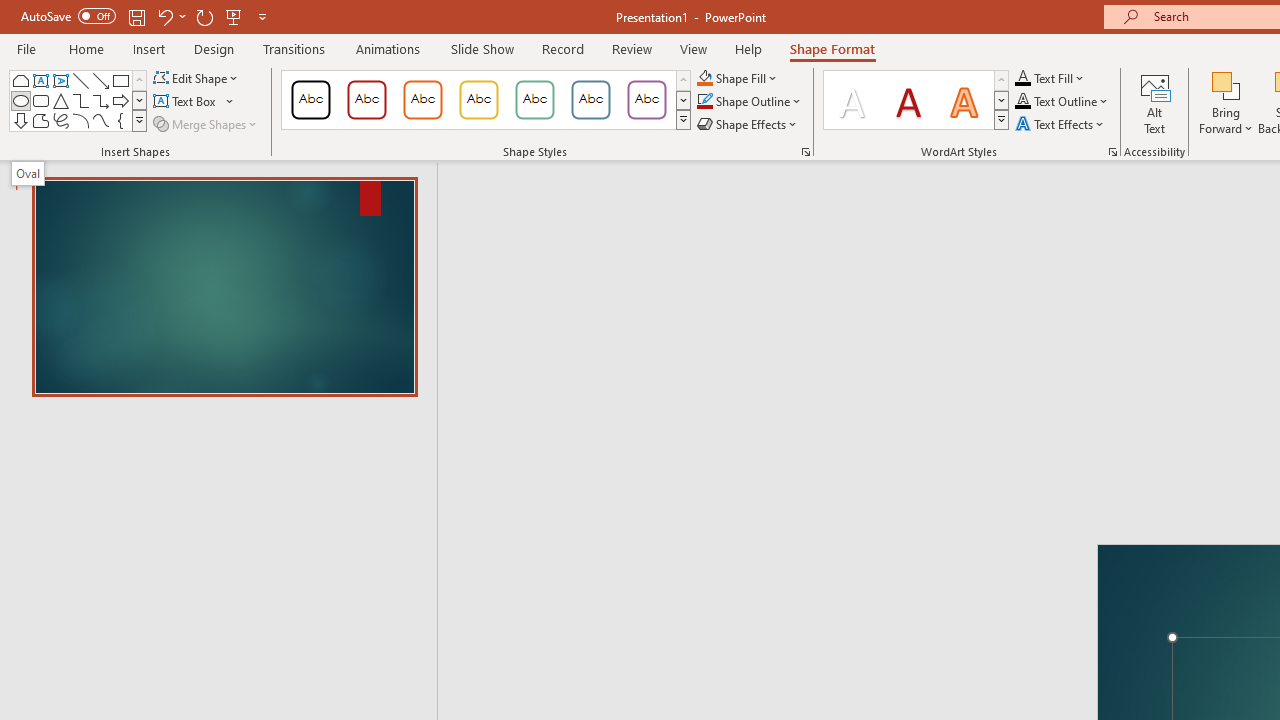 Image resolution: width=1280 pixels, height=720 pixels. I want to click on Shape Outline, so click(750, 102).